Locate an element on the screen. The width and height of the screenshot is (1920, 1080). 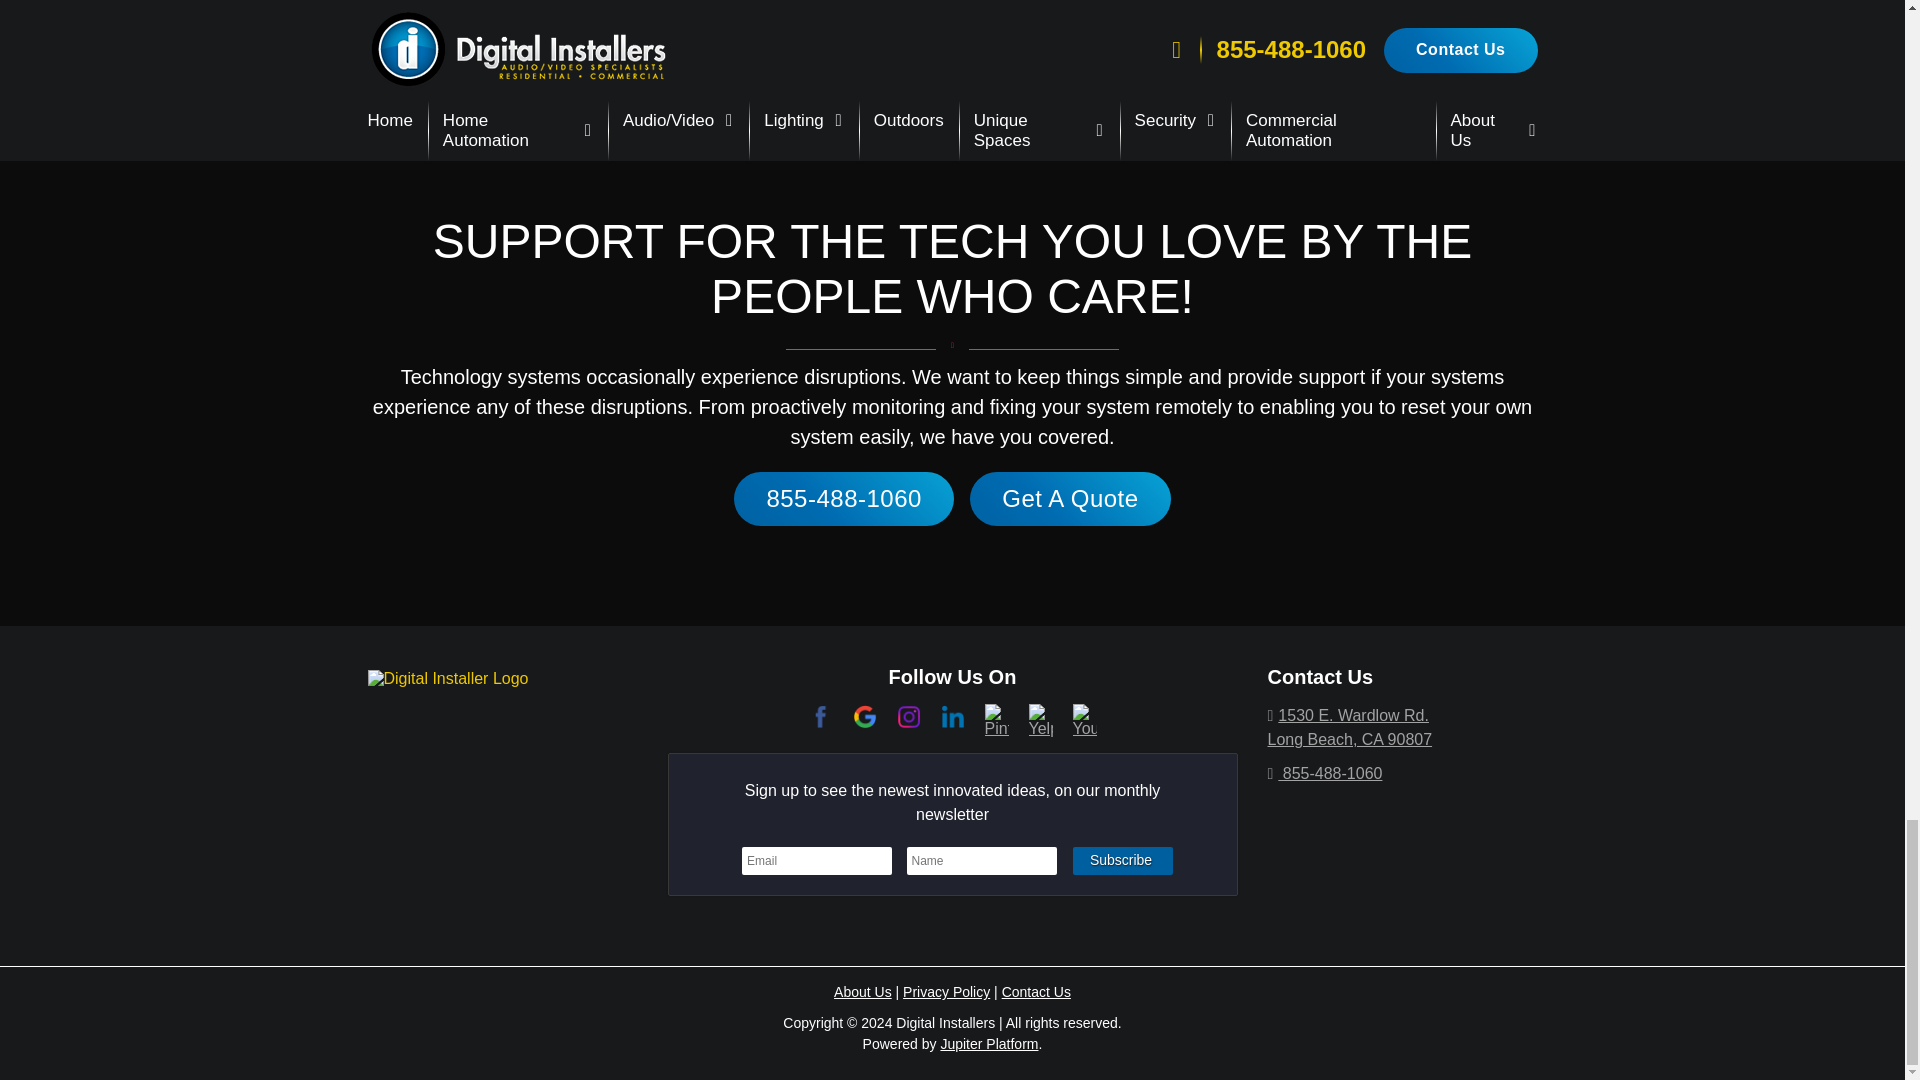
View LinkedIn is located at coordinates (952, 715).